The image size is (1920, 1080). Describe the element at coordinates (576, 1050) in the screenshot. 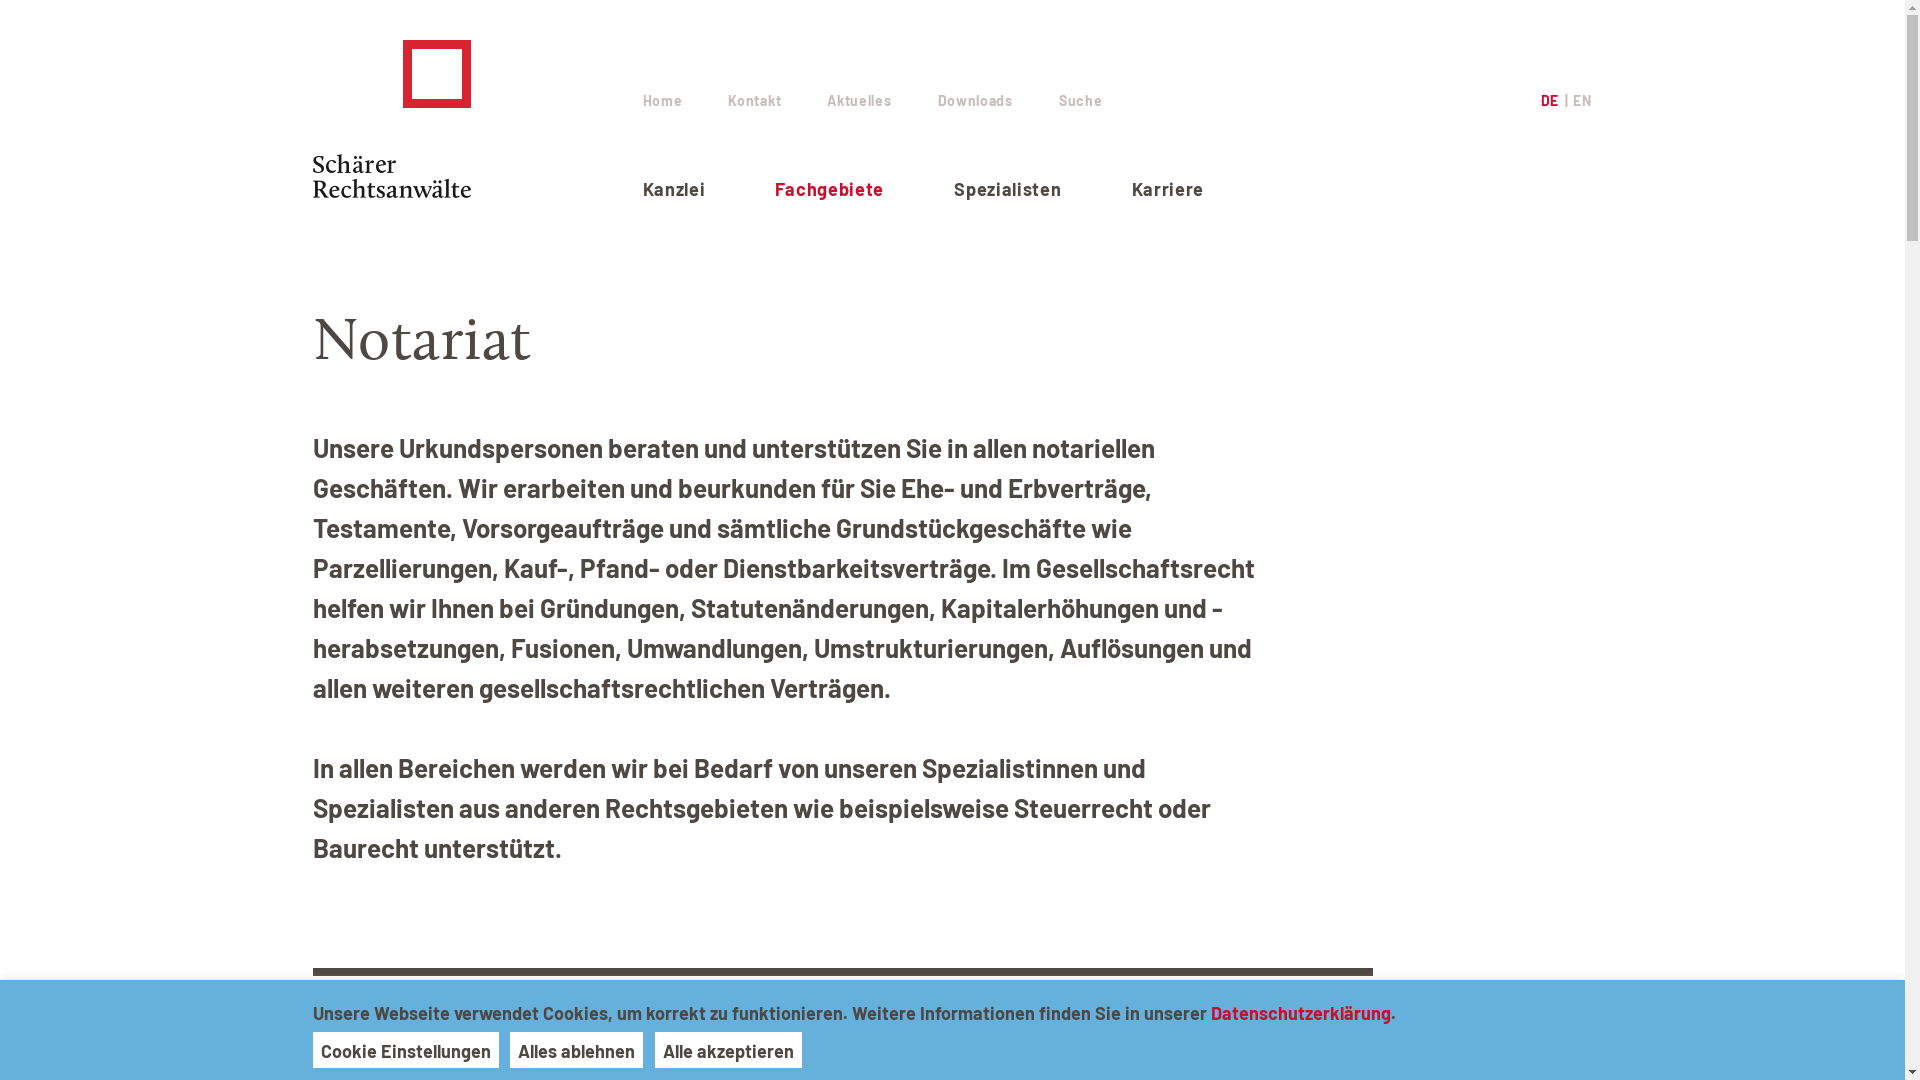

I see `Alles ablehnen` at that location.